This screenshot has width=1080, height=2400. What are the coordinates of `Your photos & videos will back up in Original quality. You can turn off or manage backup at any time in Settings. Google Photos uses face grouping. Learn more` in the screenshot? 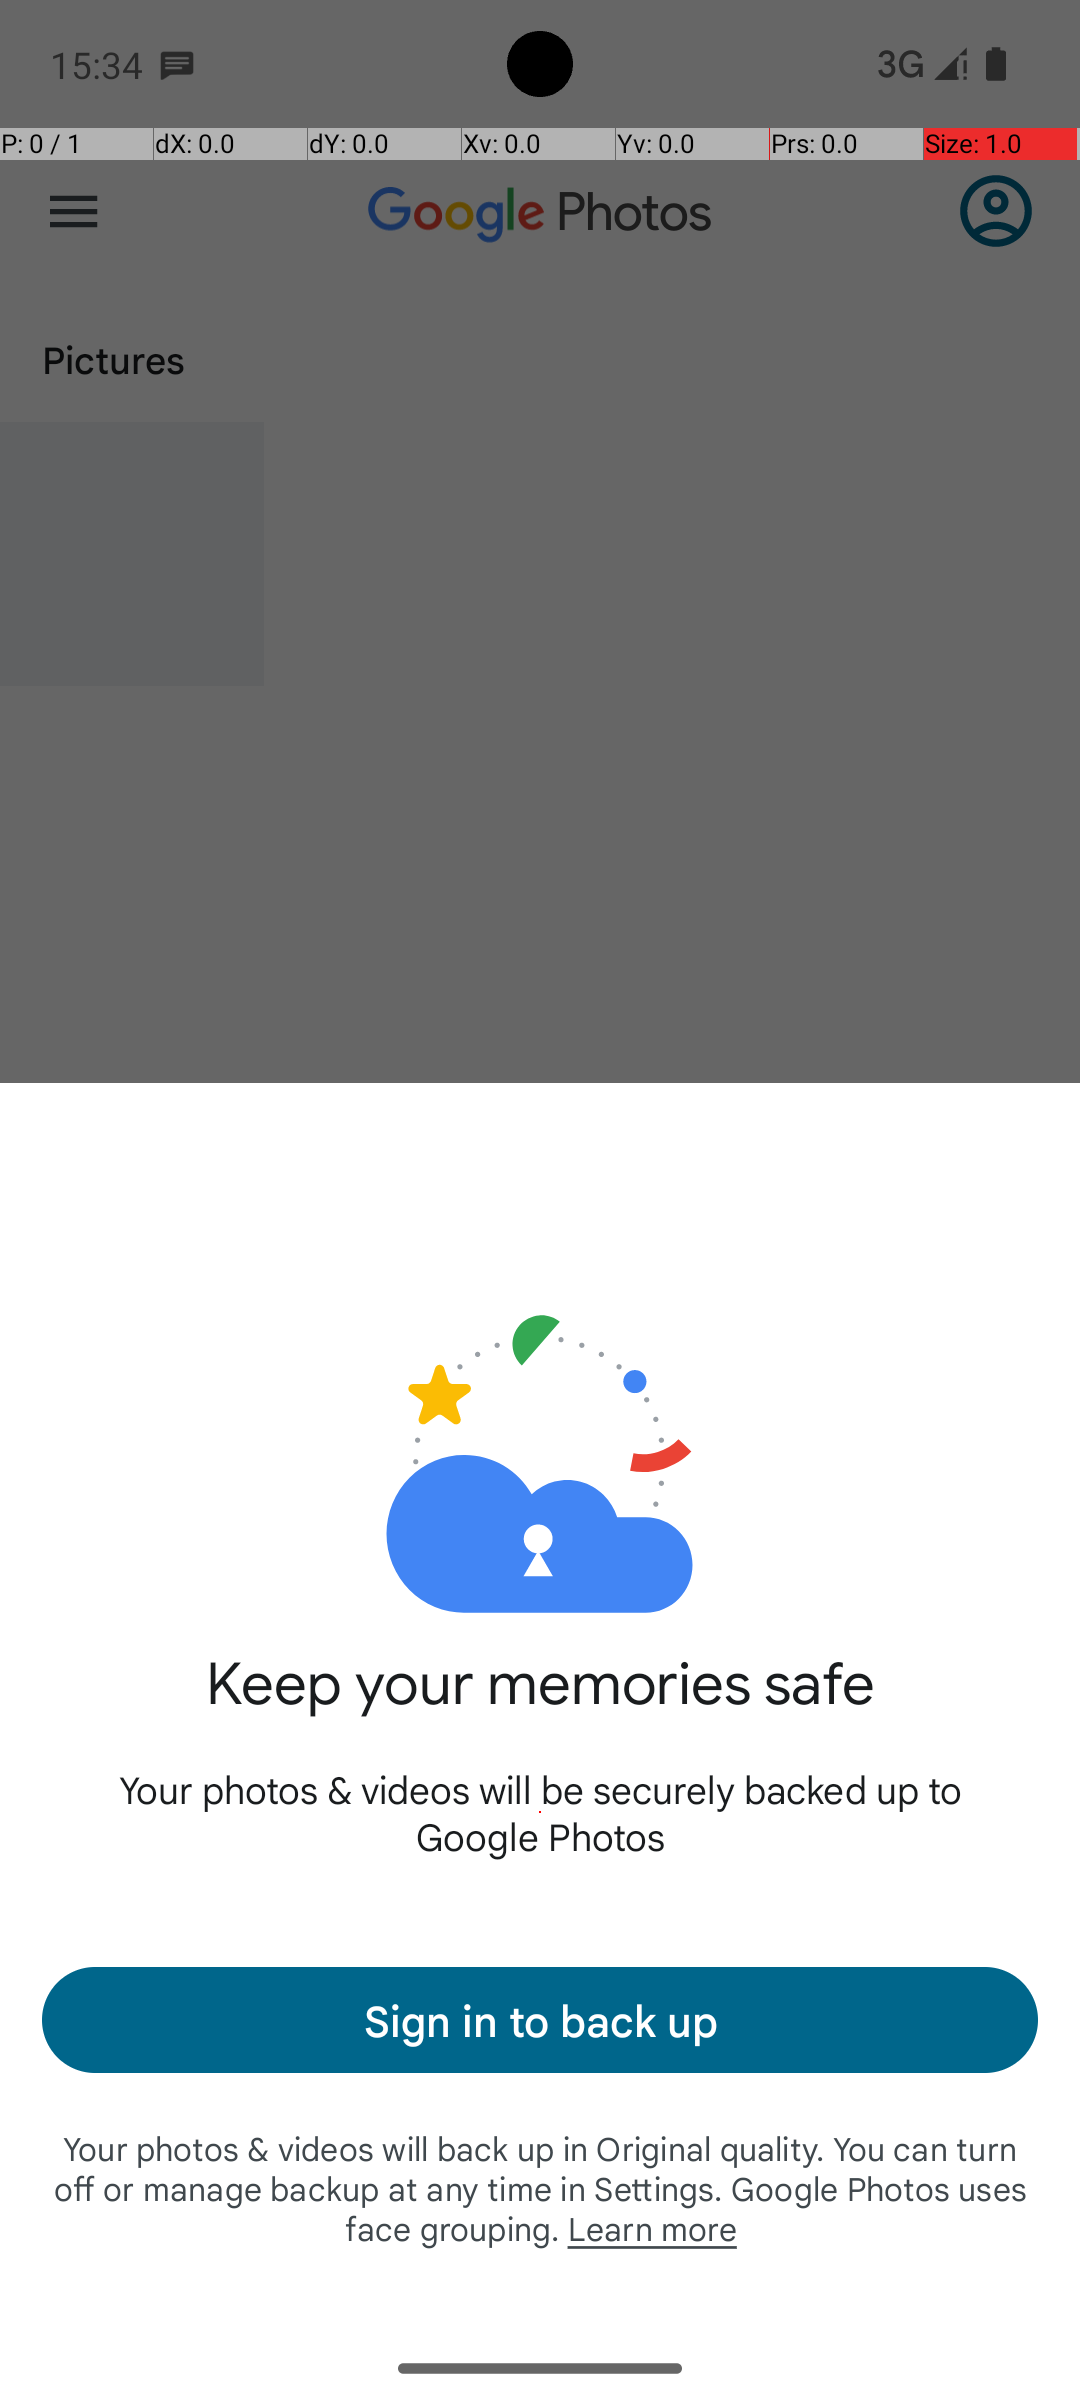 It's located at (540, 2188).